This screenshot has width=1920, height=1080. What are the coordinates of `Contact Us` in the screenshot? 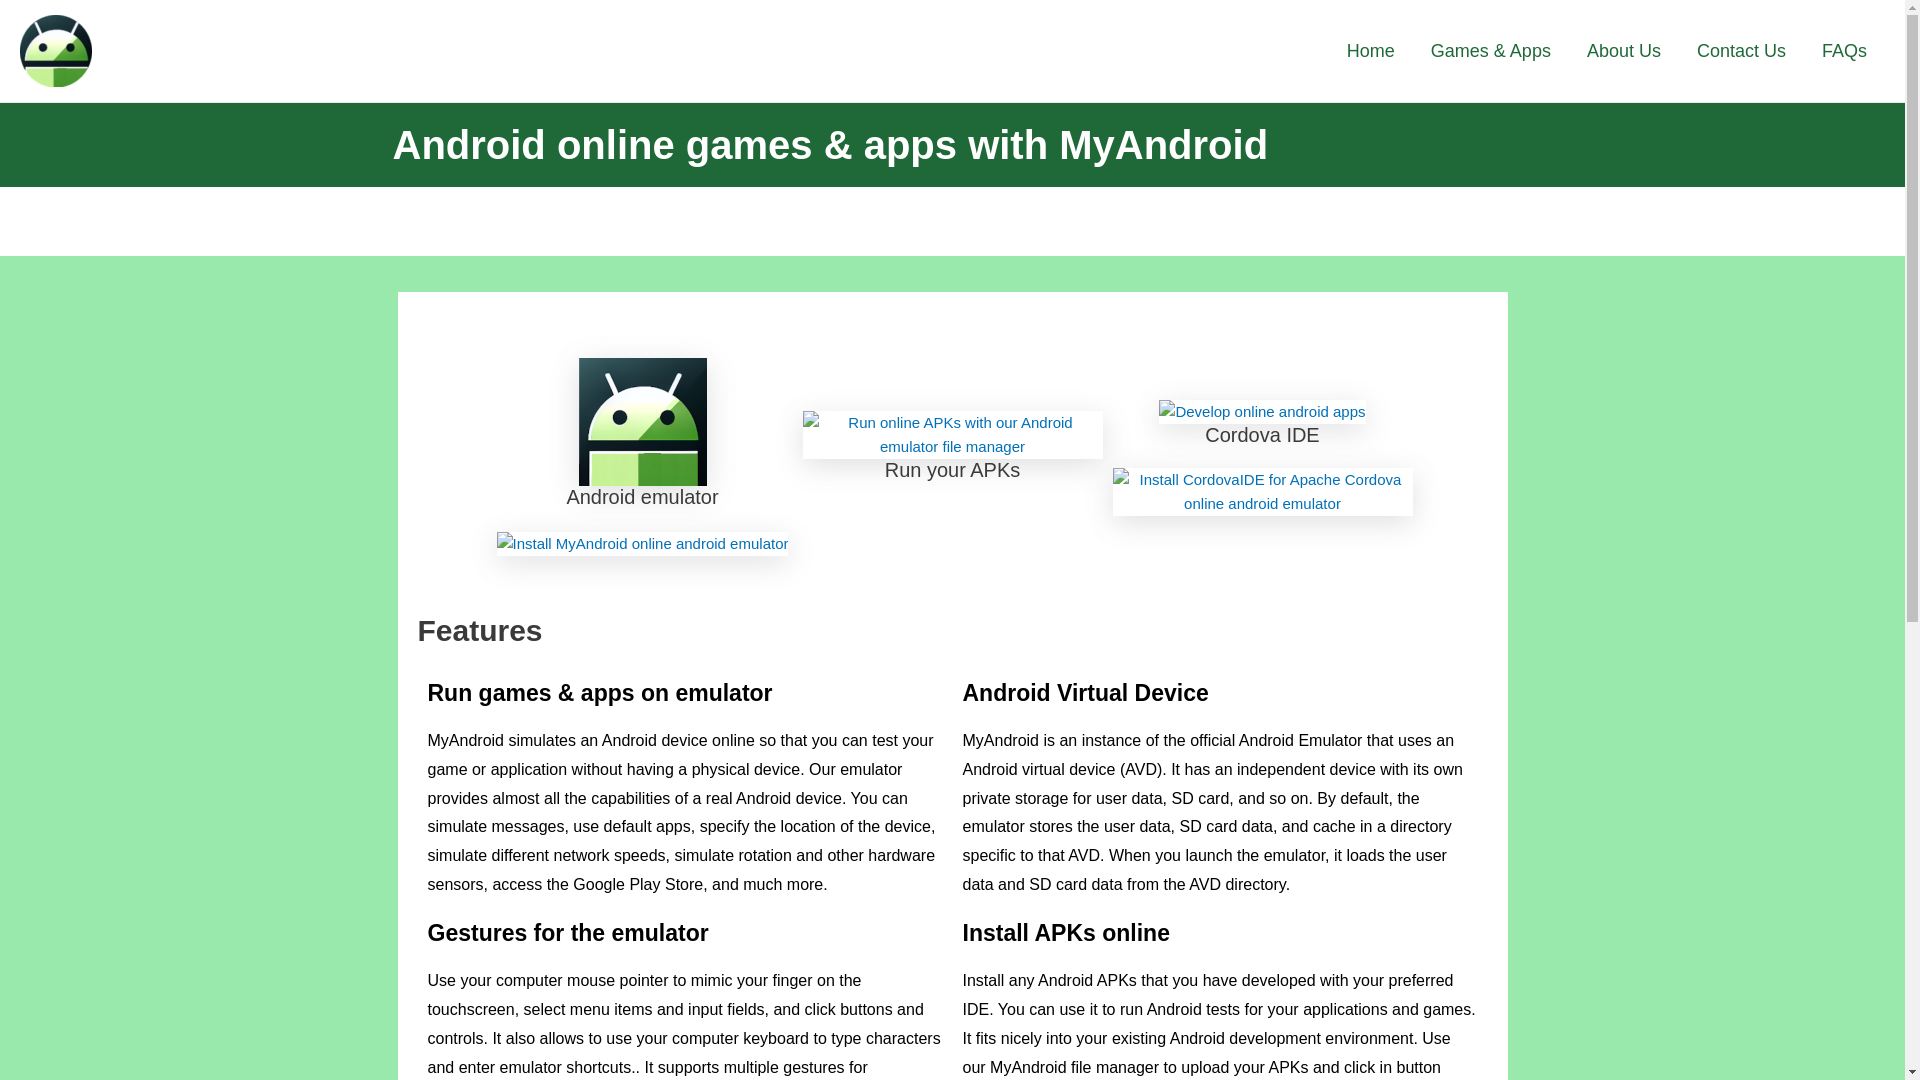 It's located at (1741, 51).